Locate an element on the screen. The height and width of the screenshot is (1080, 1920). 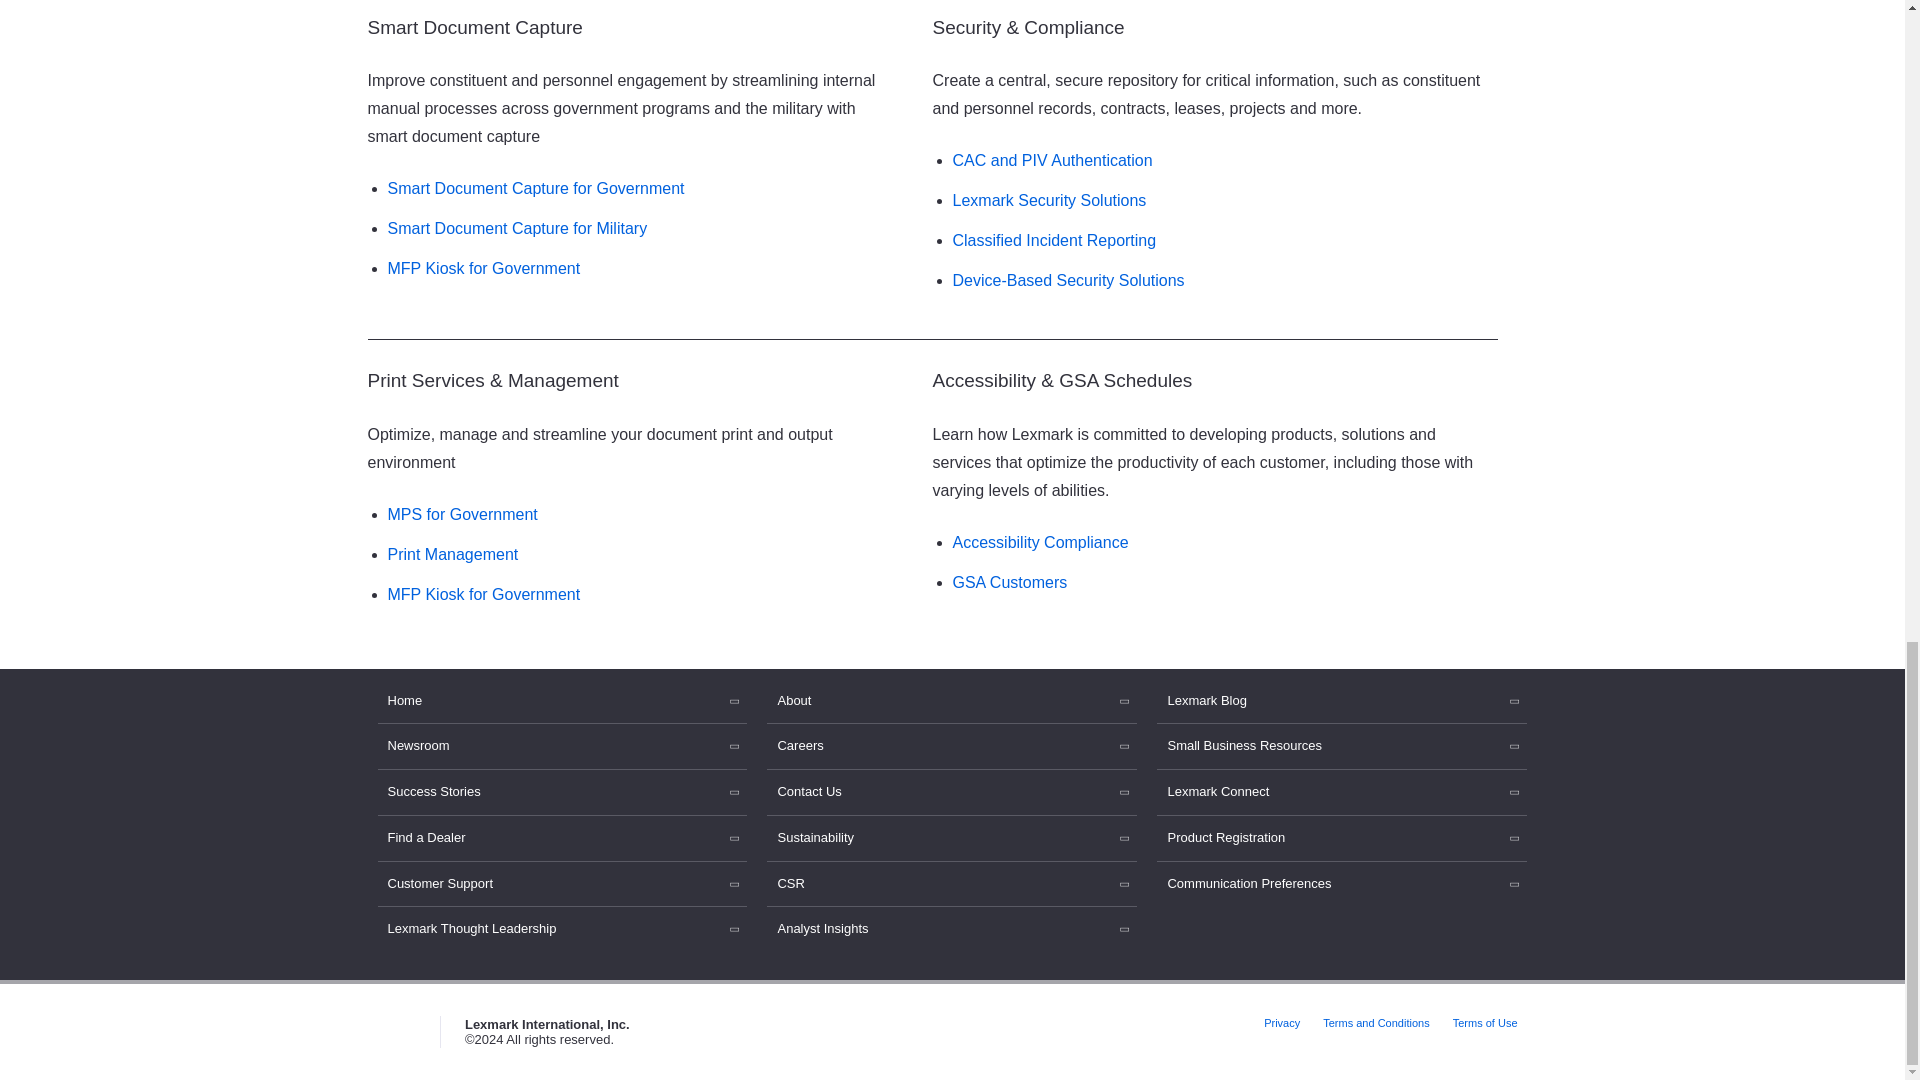
Classified Incident Reporting is located at coordinates (1054, 240).